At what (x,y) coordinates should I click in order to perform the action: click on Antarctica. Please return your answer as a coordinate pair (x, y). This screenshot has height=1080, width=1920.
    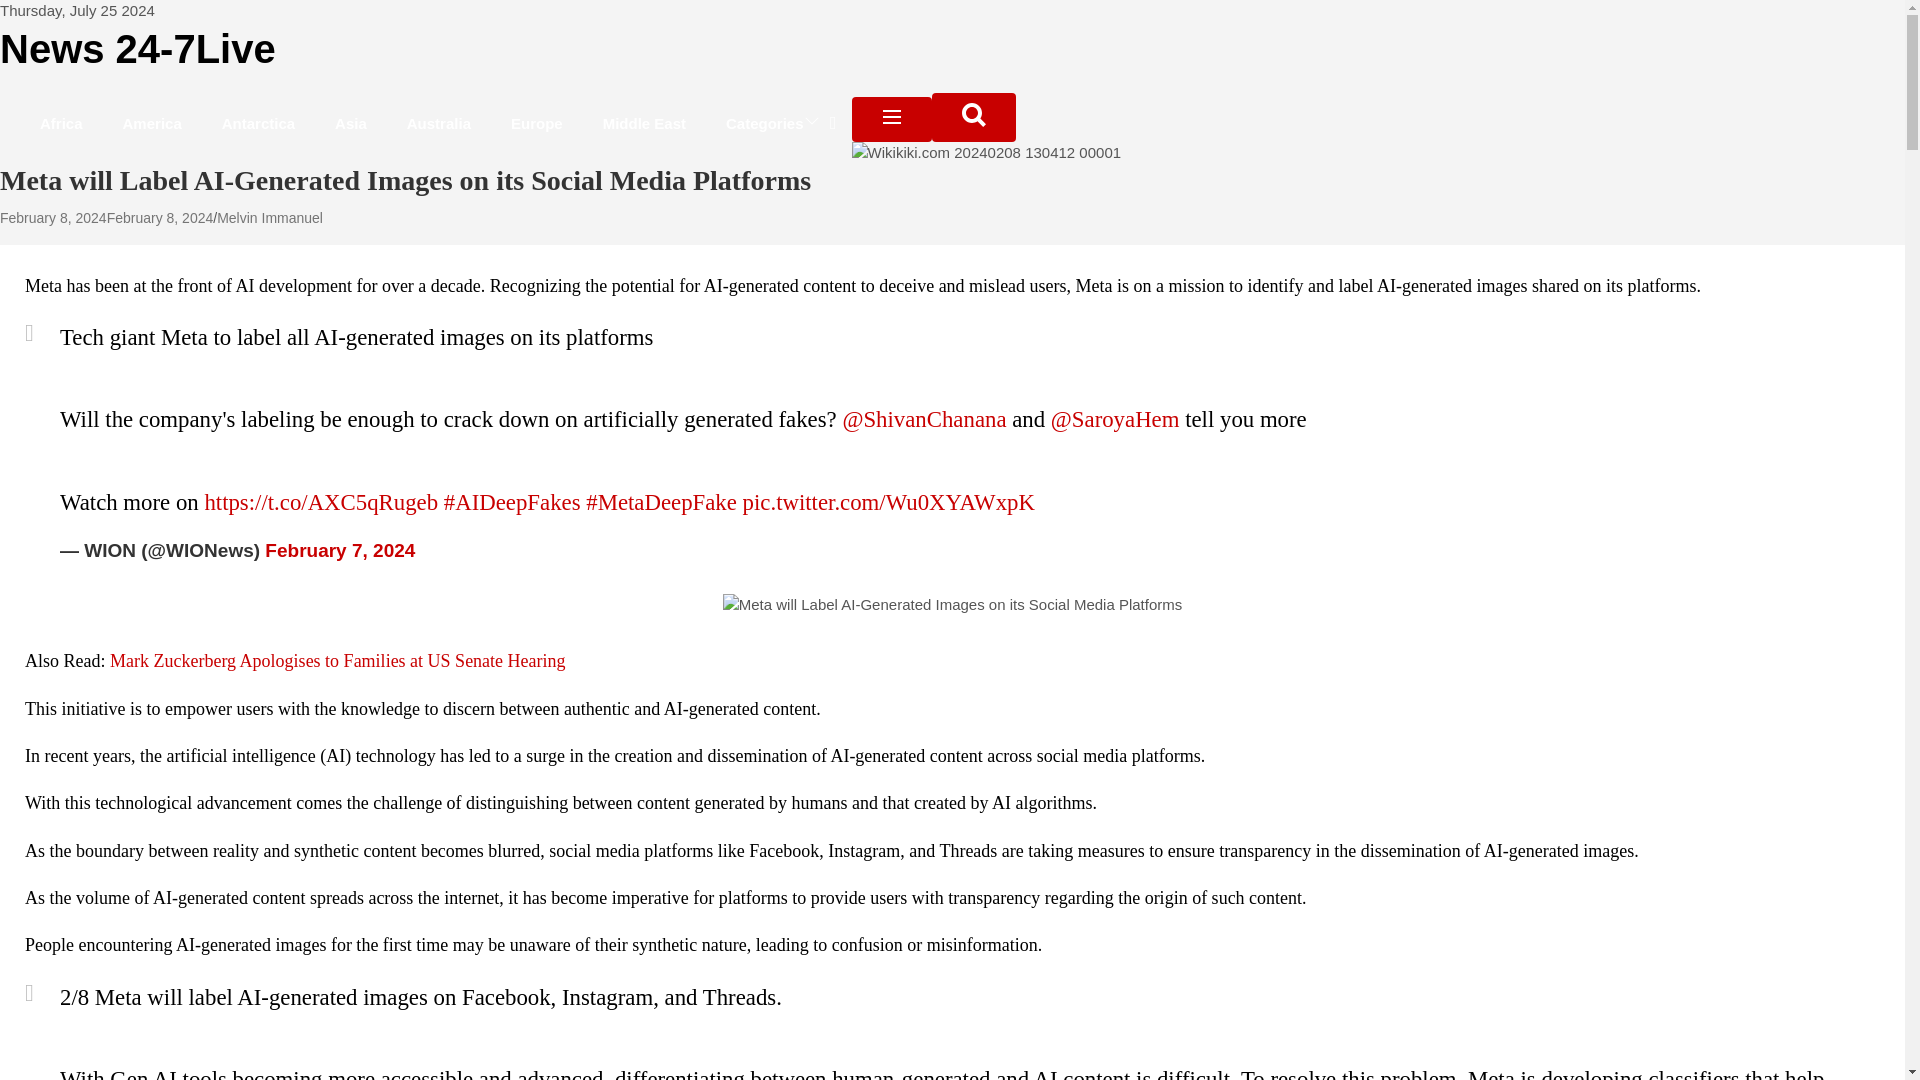
    Looking at the image, I should click on (258, 123).